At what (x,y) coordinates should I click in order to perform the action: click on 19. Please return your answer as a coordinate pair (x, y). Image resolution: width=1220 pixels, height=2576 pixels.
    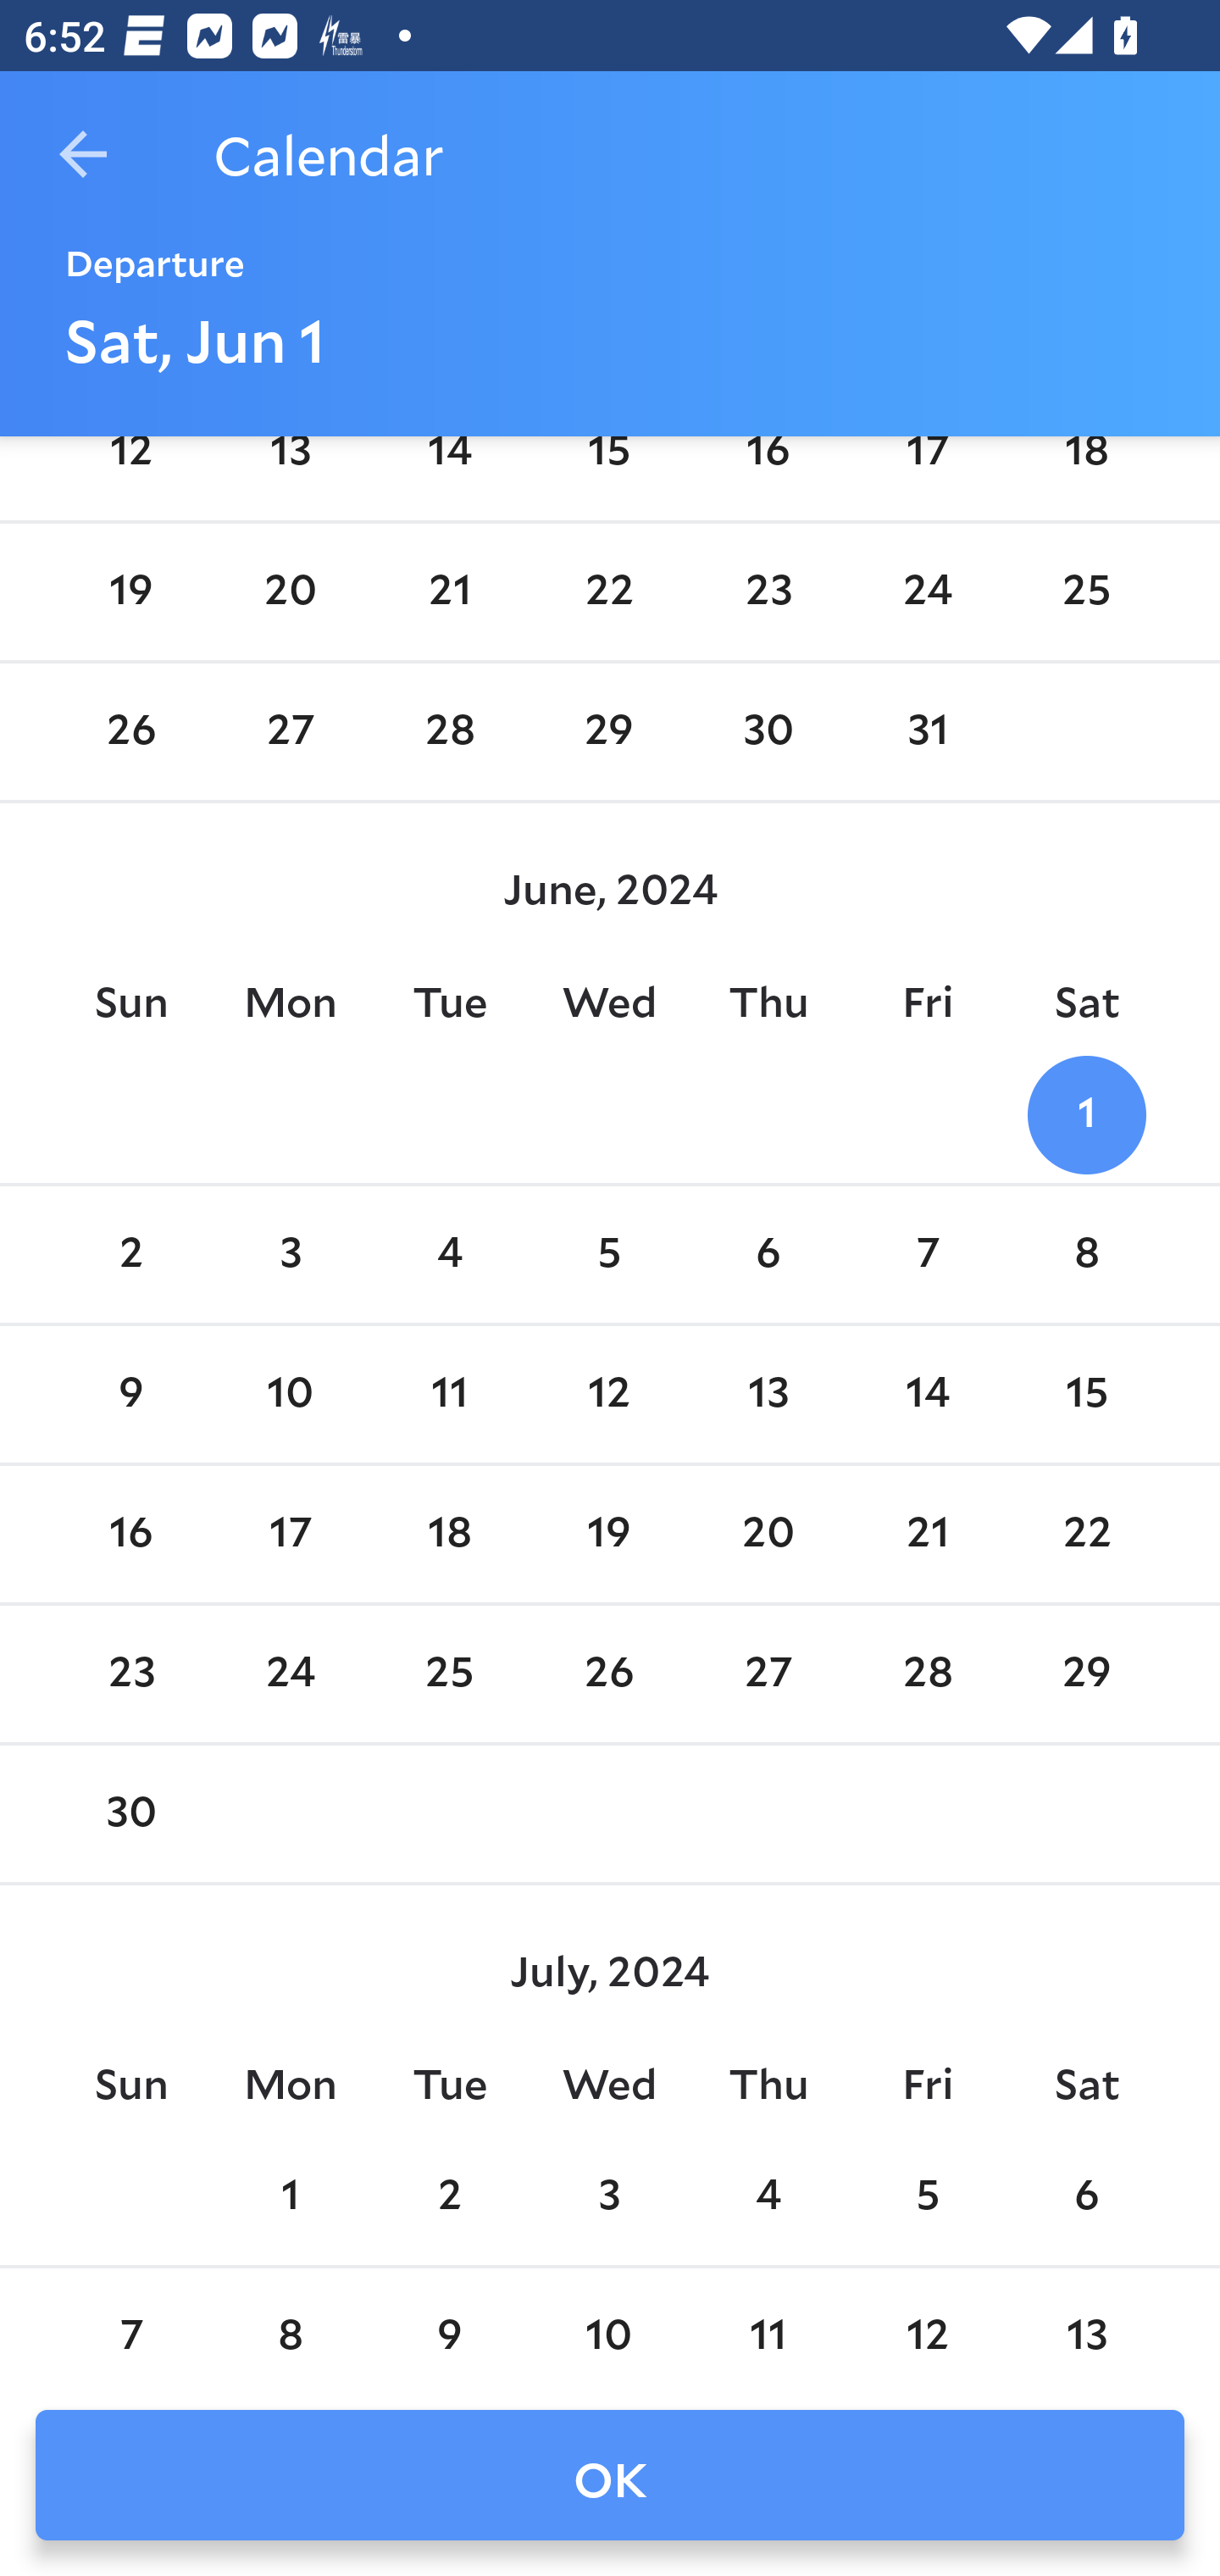
    Looking at the image, I should click on (130, 592).